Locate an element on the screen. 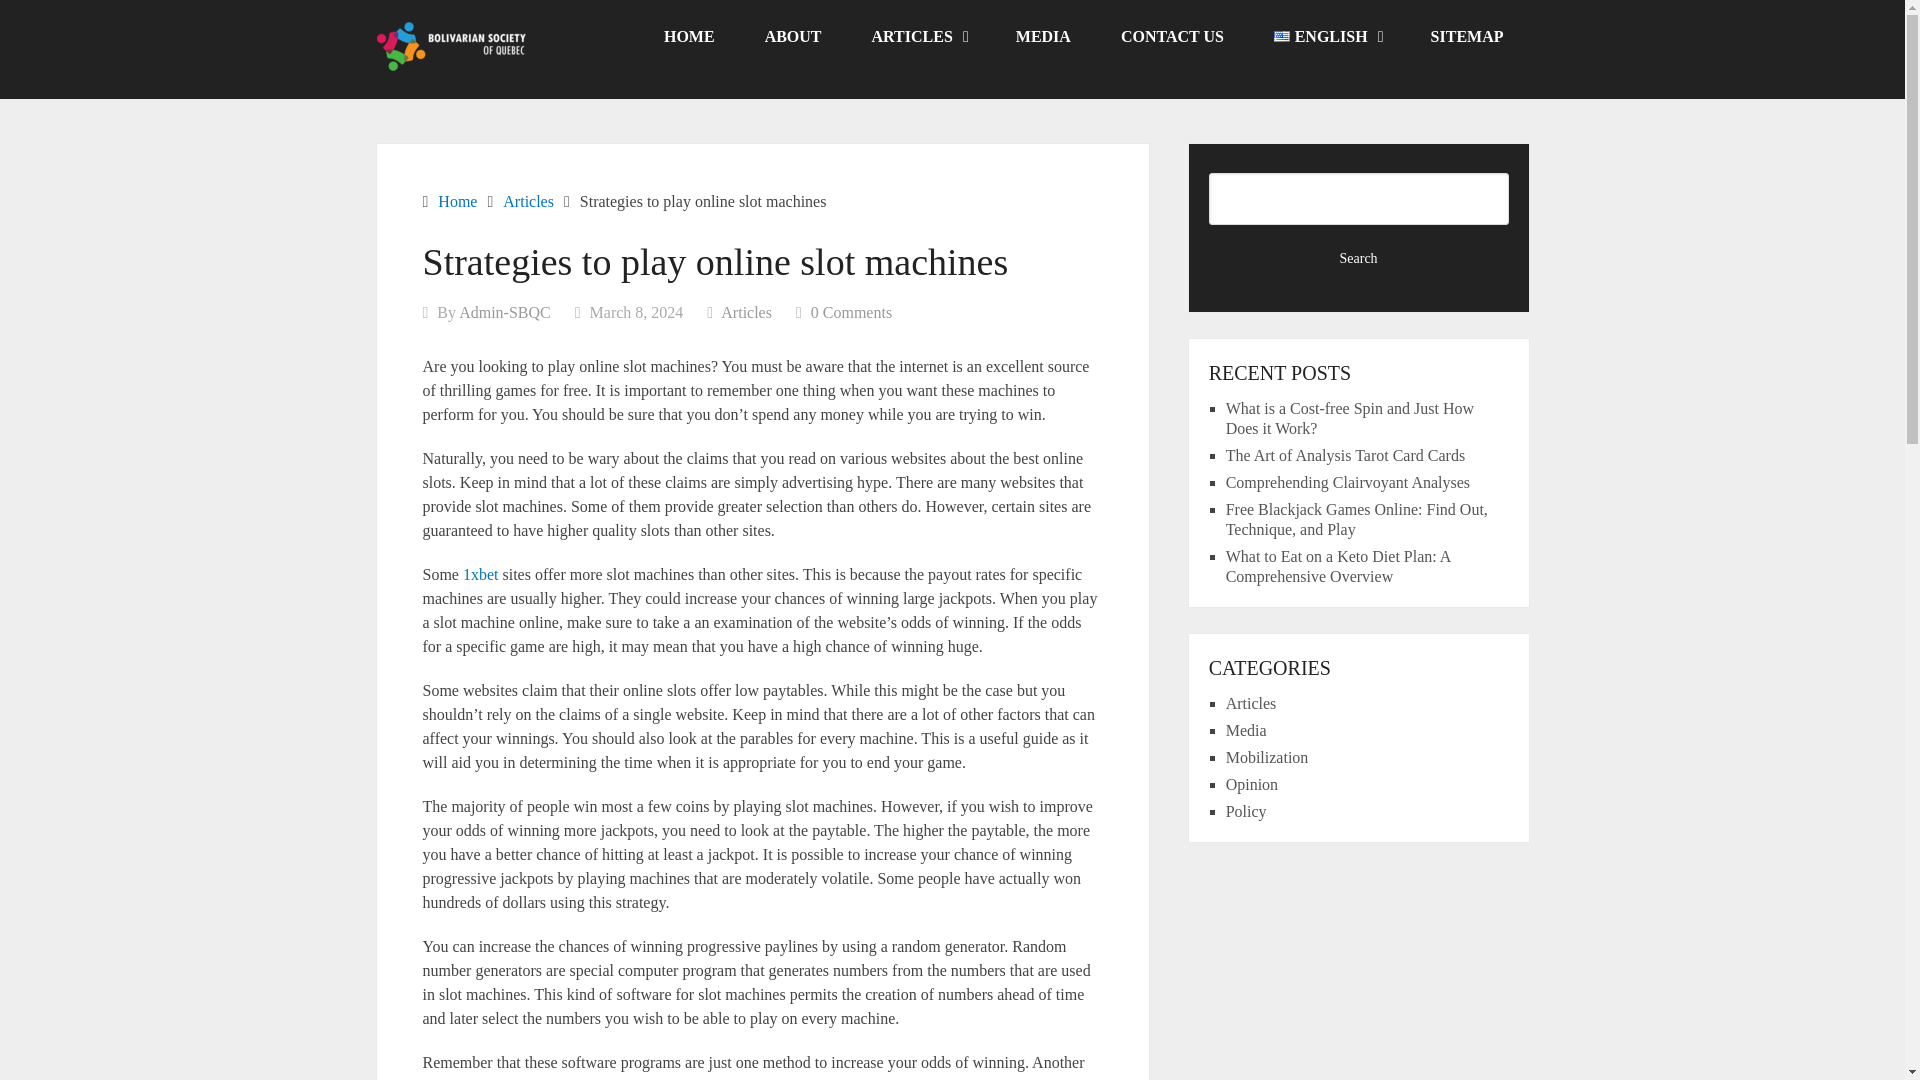  ENGLISH is located at coordinates (1327, 37).